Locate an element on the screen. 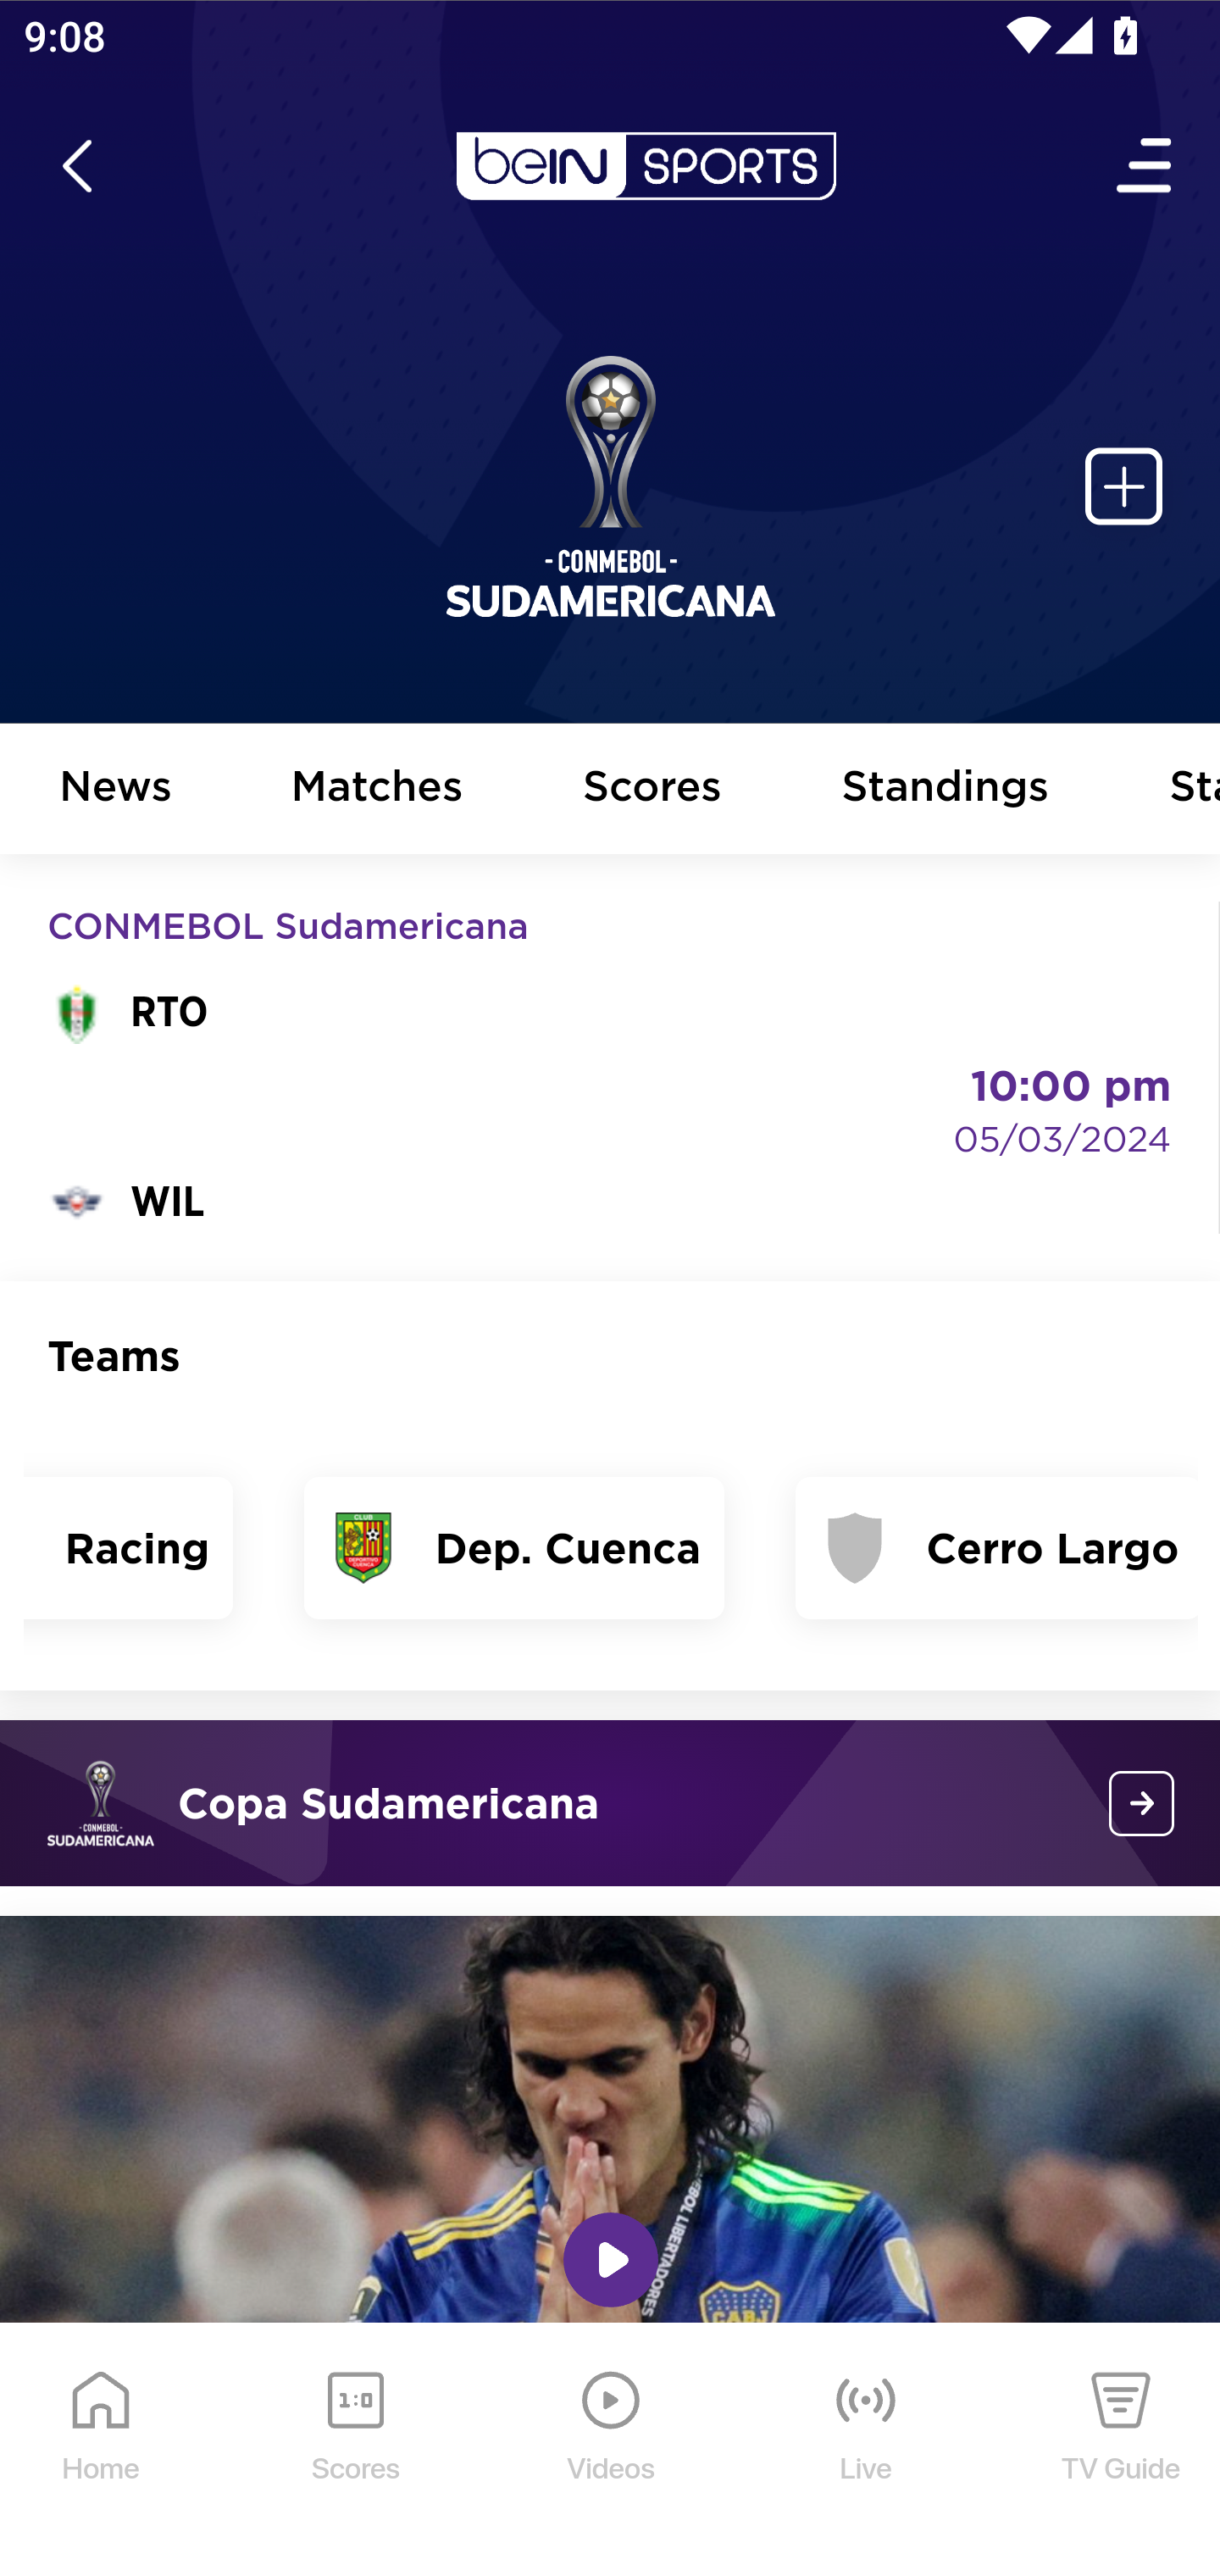 This screenshot has width=1220, height=2576. Open Menu Icon is located at coordinates (1145, 166).